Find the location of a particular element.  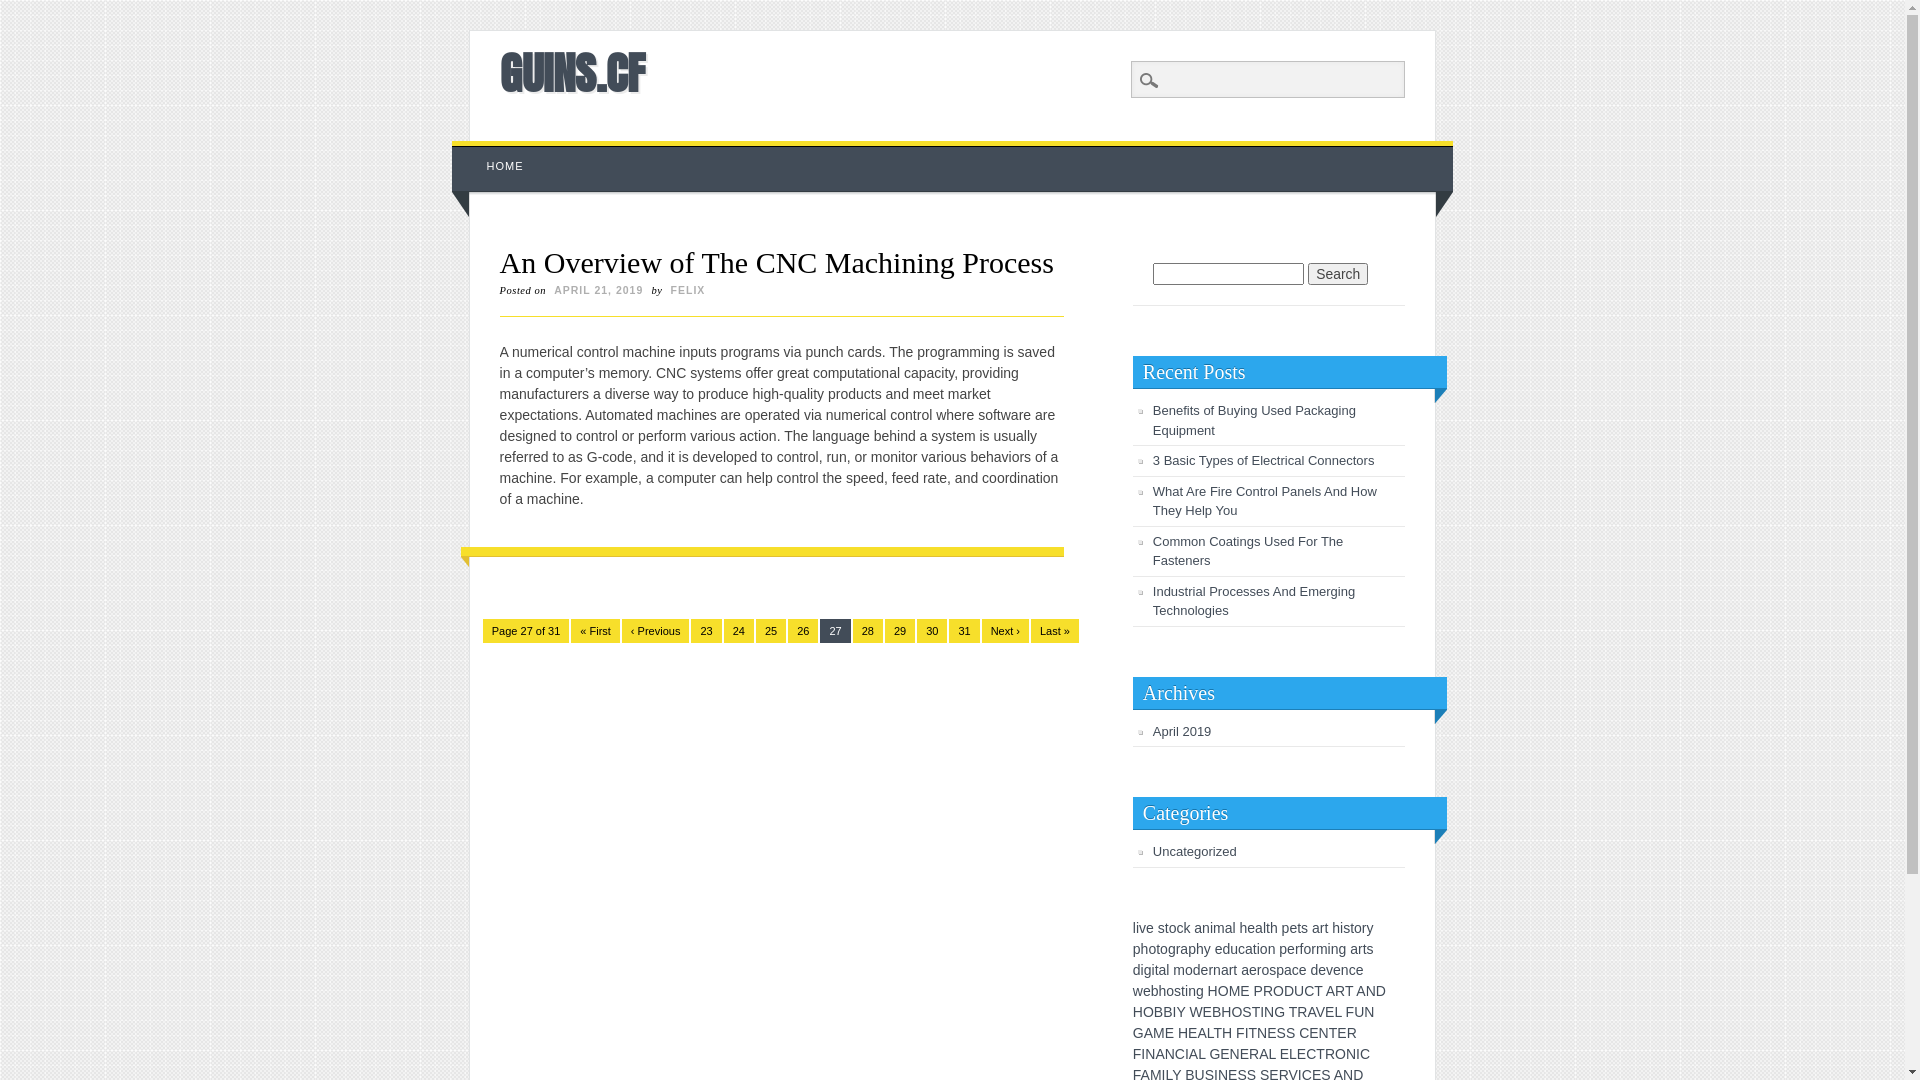

25 is located at coordinates (771, 631).